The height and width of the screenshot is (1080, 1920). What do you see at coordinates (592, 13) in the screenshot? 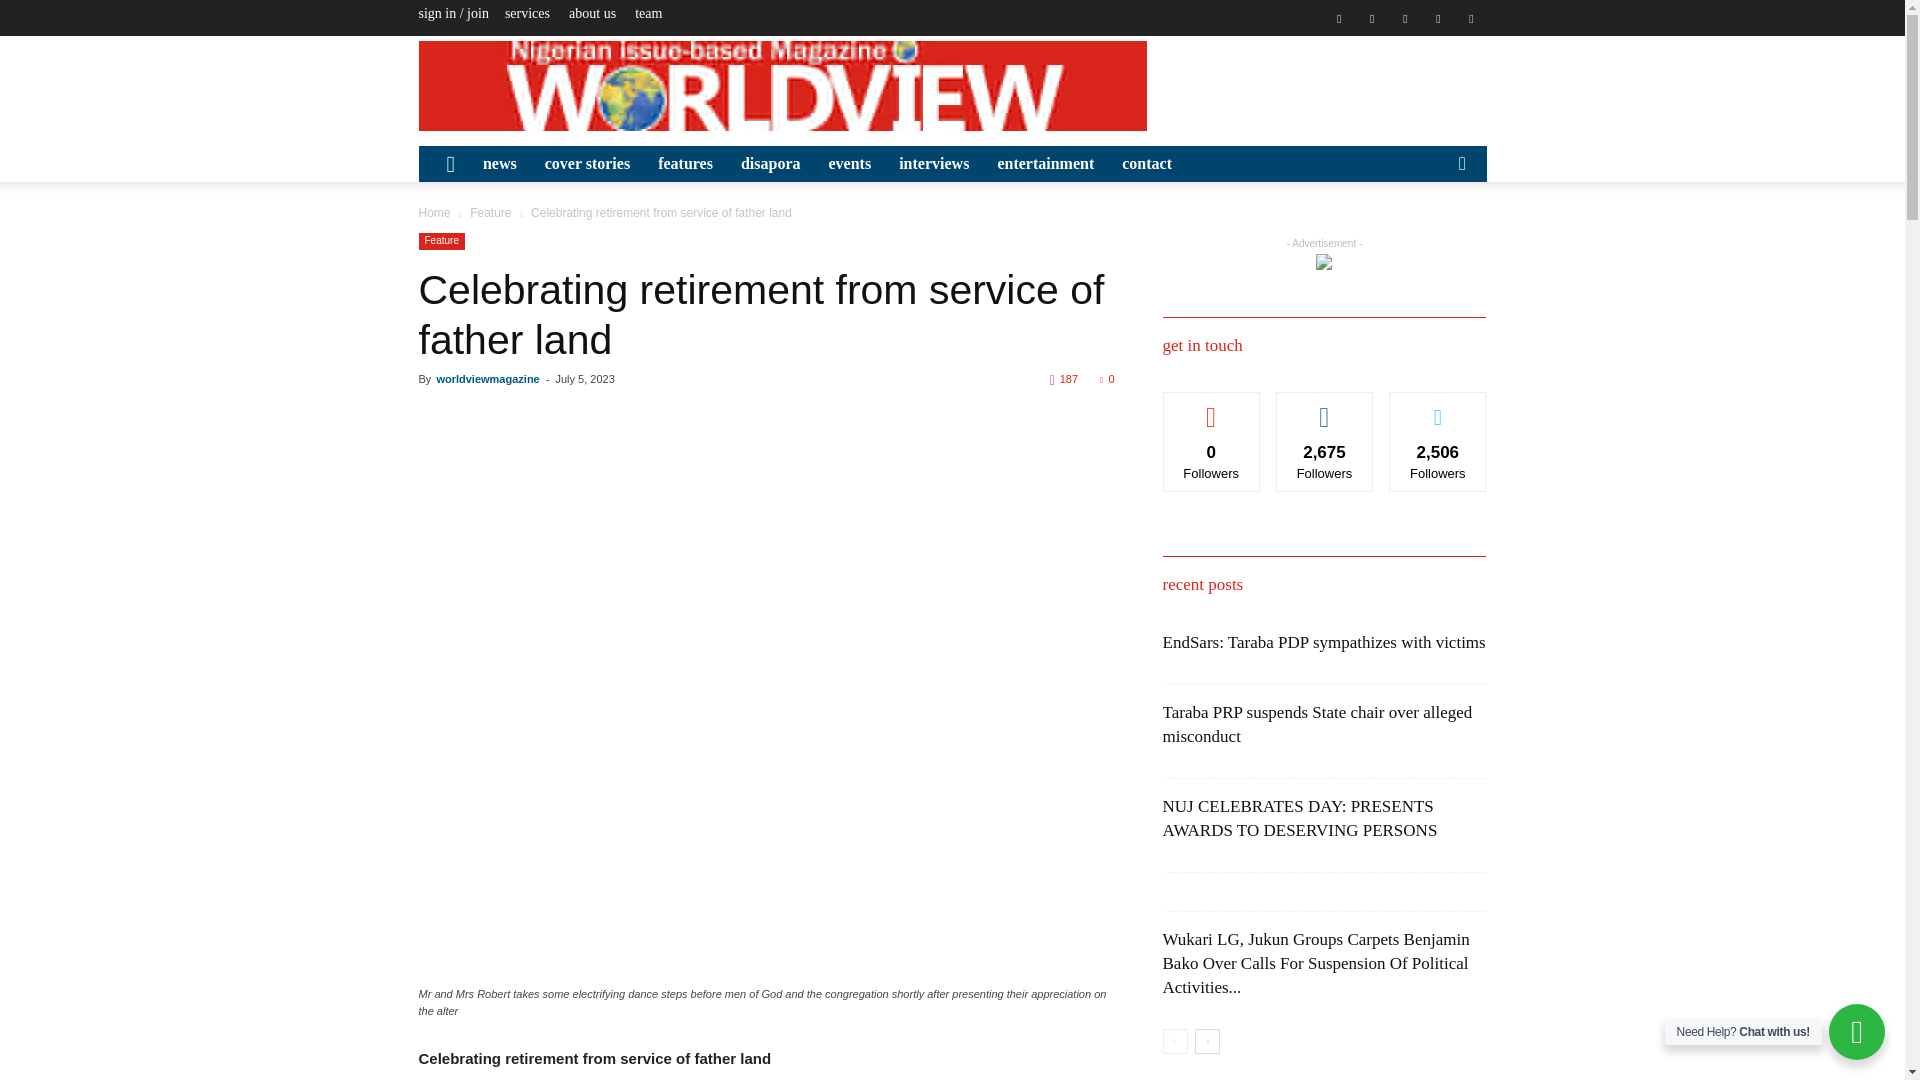
I see `about us` at bounding box center [592, 13].